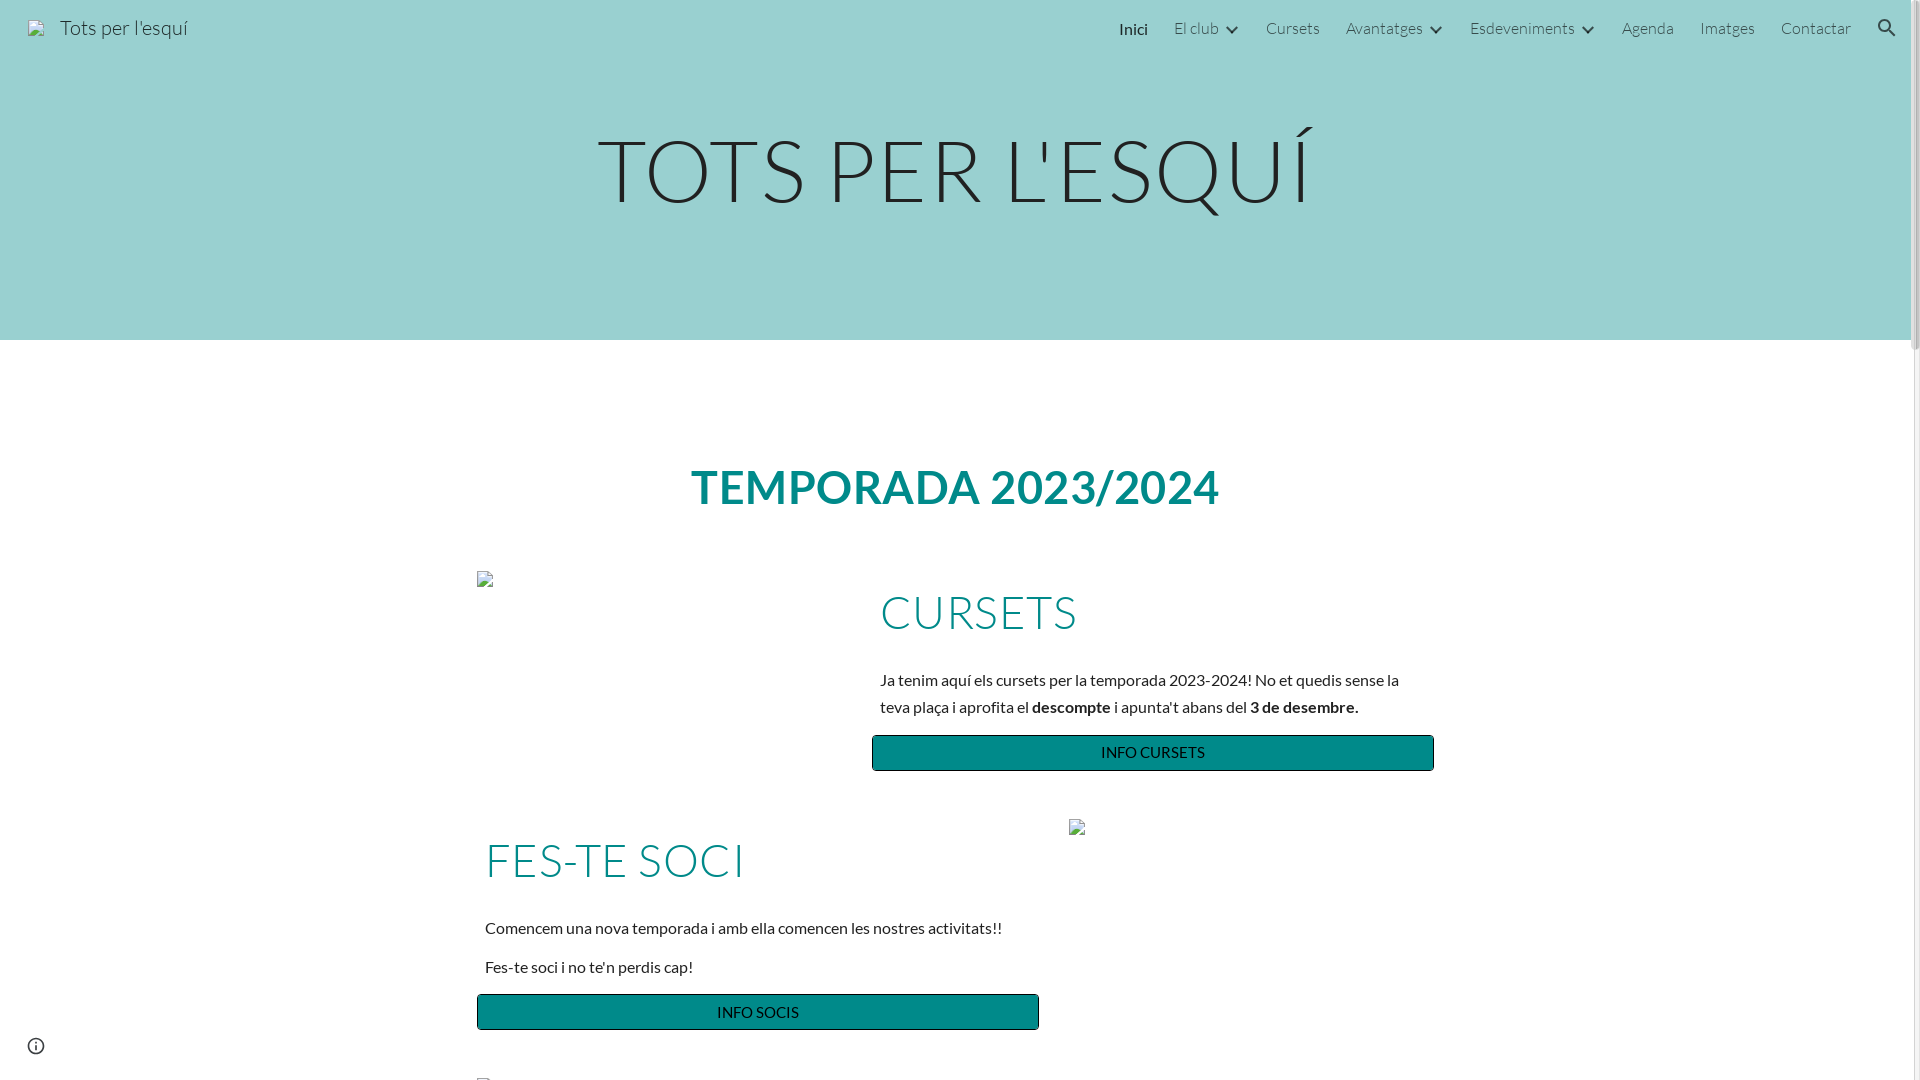 This screenshot has width=1920, height=1080. Describe the element at coordinates (1134, 28) in the screenshot. I see `Inici` at that location.